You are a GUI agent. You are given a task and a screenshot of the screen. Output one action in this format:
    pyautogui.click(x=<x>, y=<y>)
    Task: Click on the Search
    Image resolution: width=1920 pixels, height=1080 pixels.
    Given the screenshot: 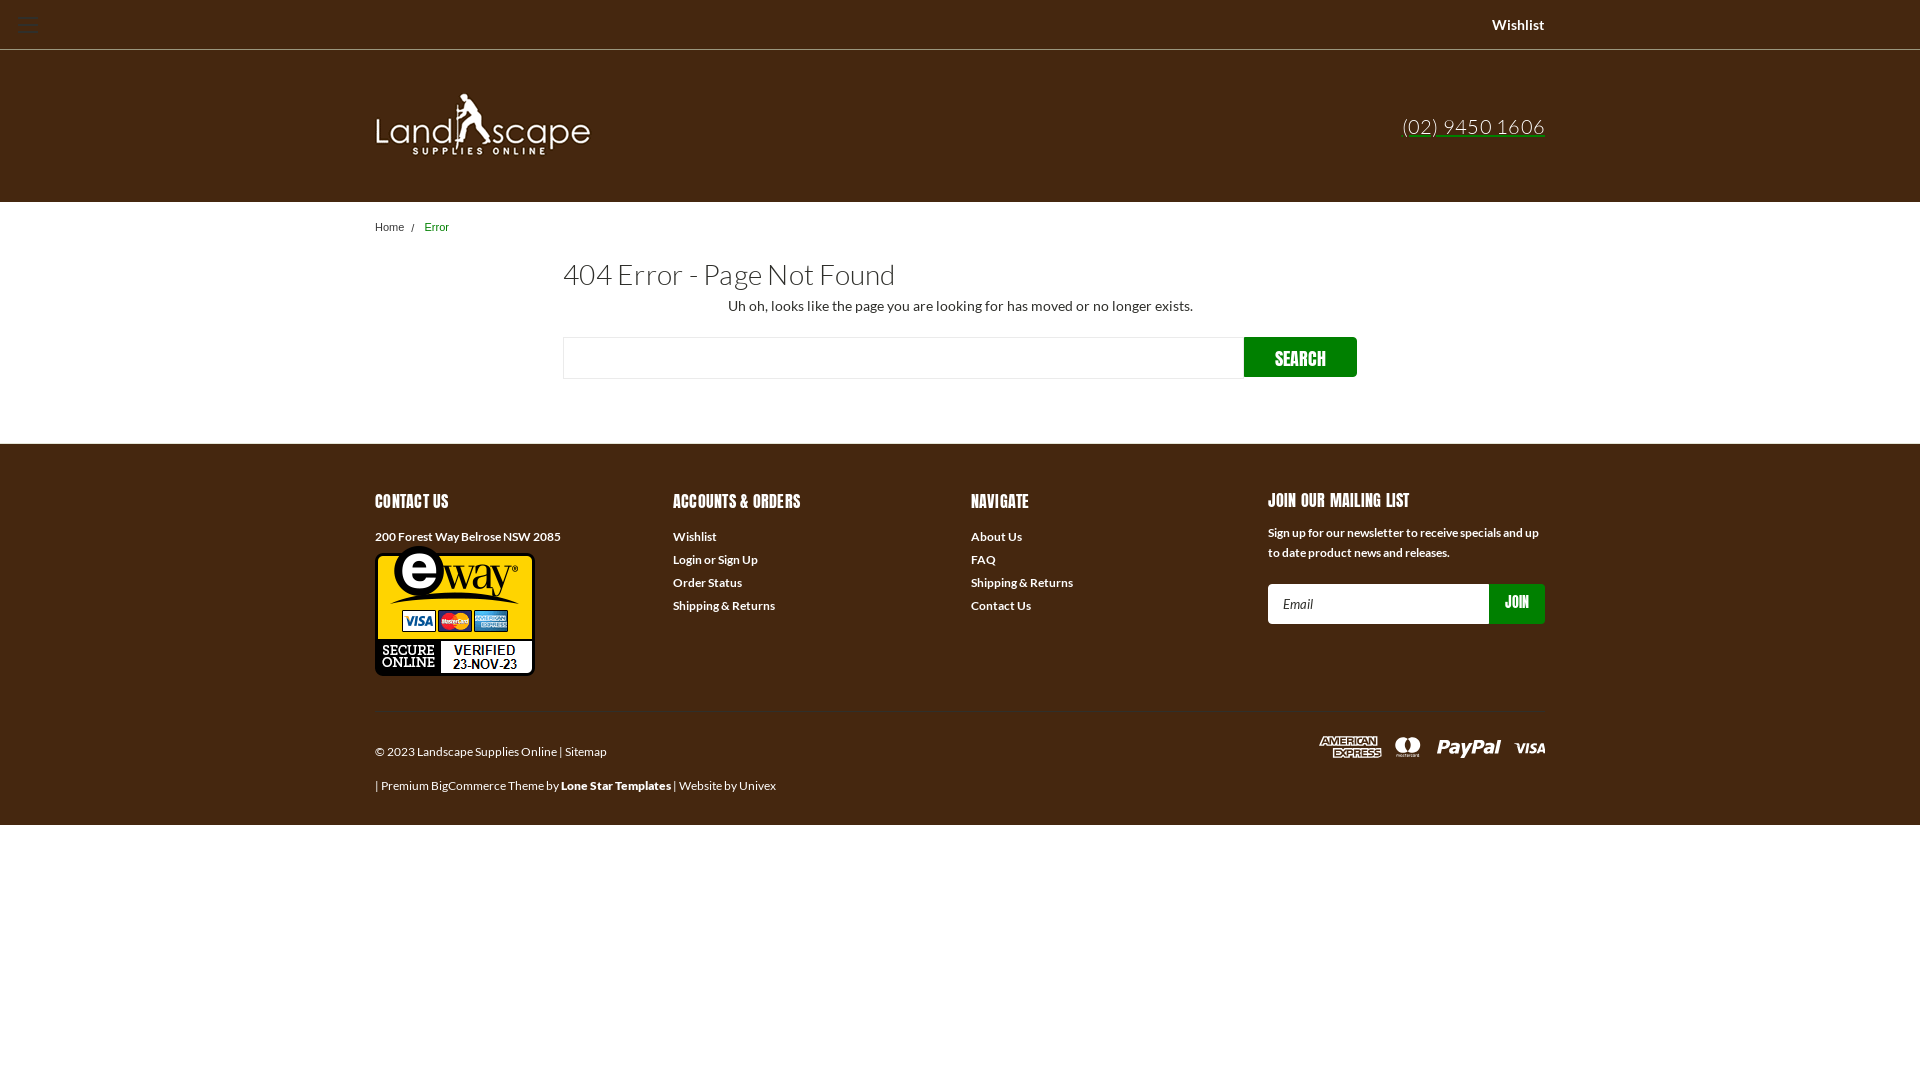 What is the action you would take?
    pyautogui.click(x=1300, y=357)
    